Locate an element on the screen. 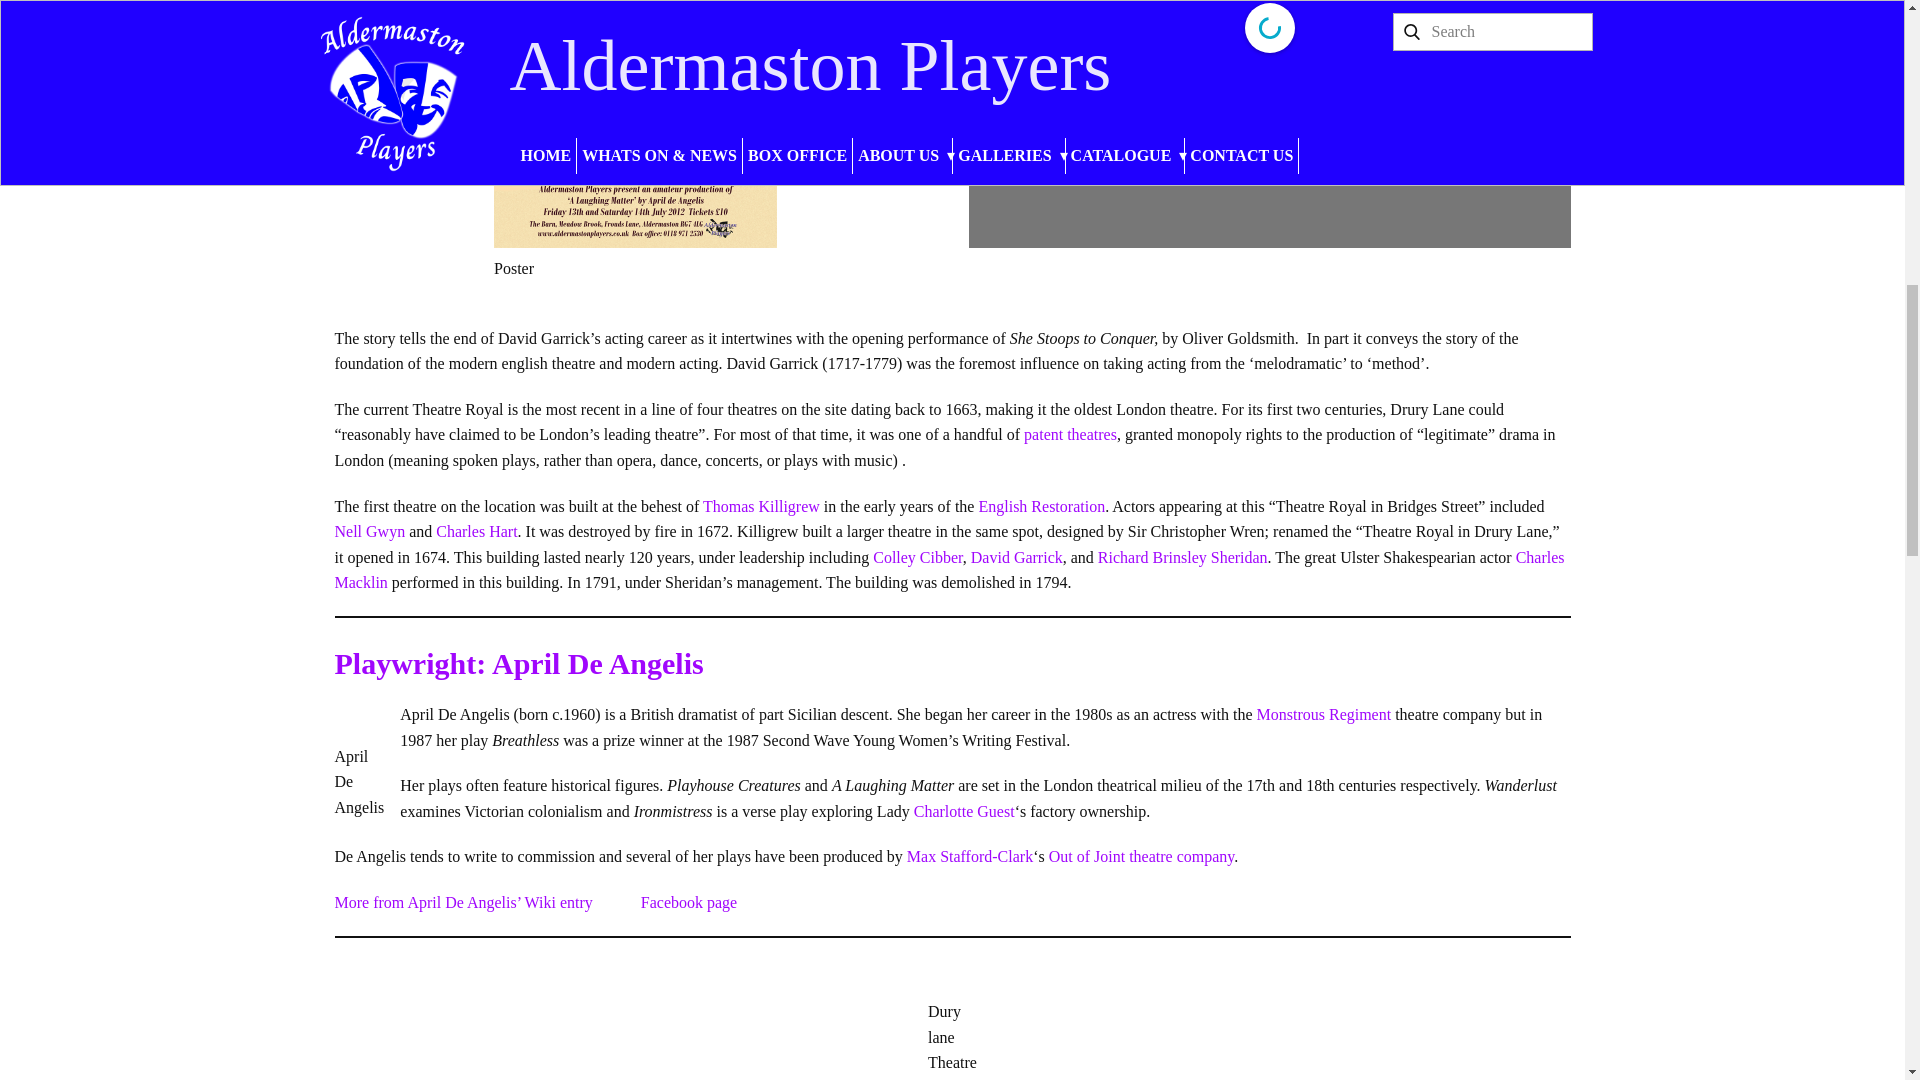 This screenshot has width=1920, height=1080. Out of Joint theatre company is located at coordinates (1141, 856).